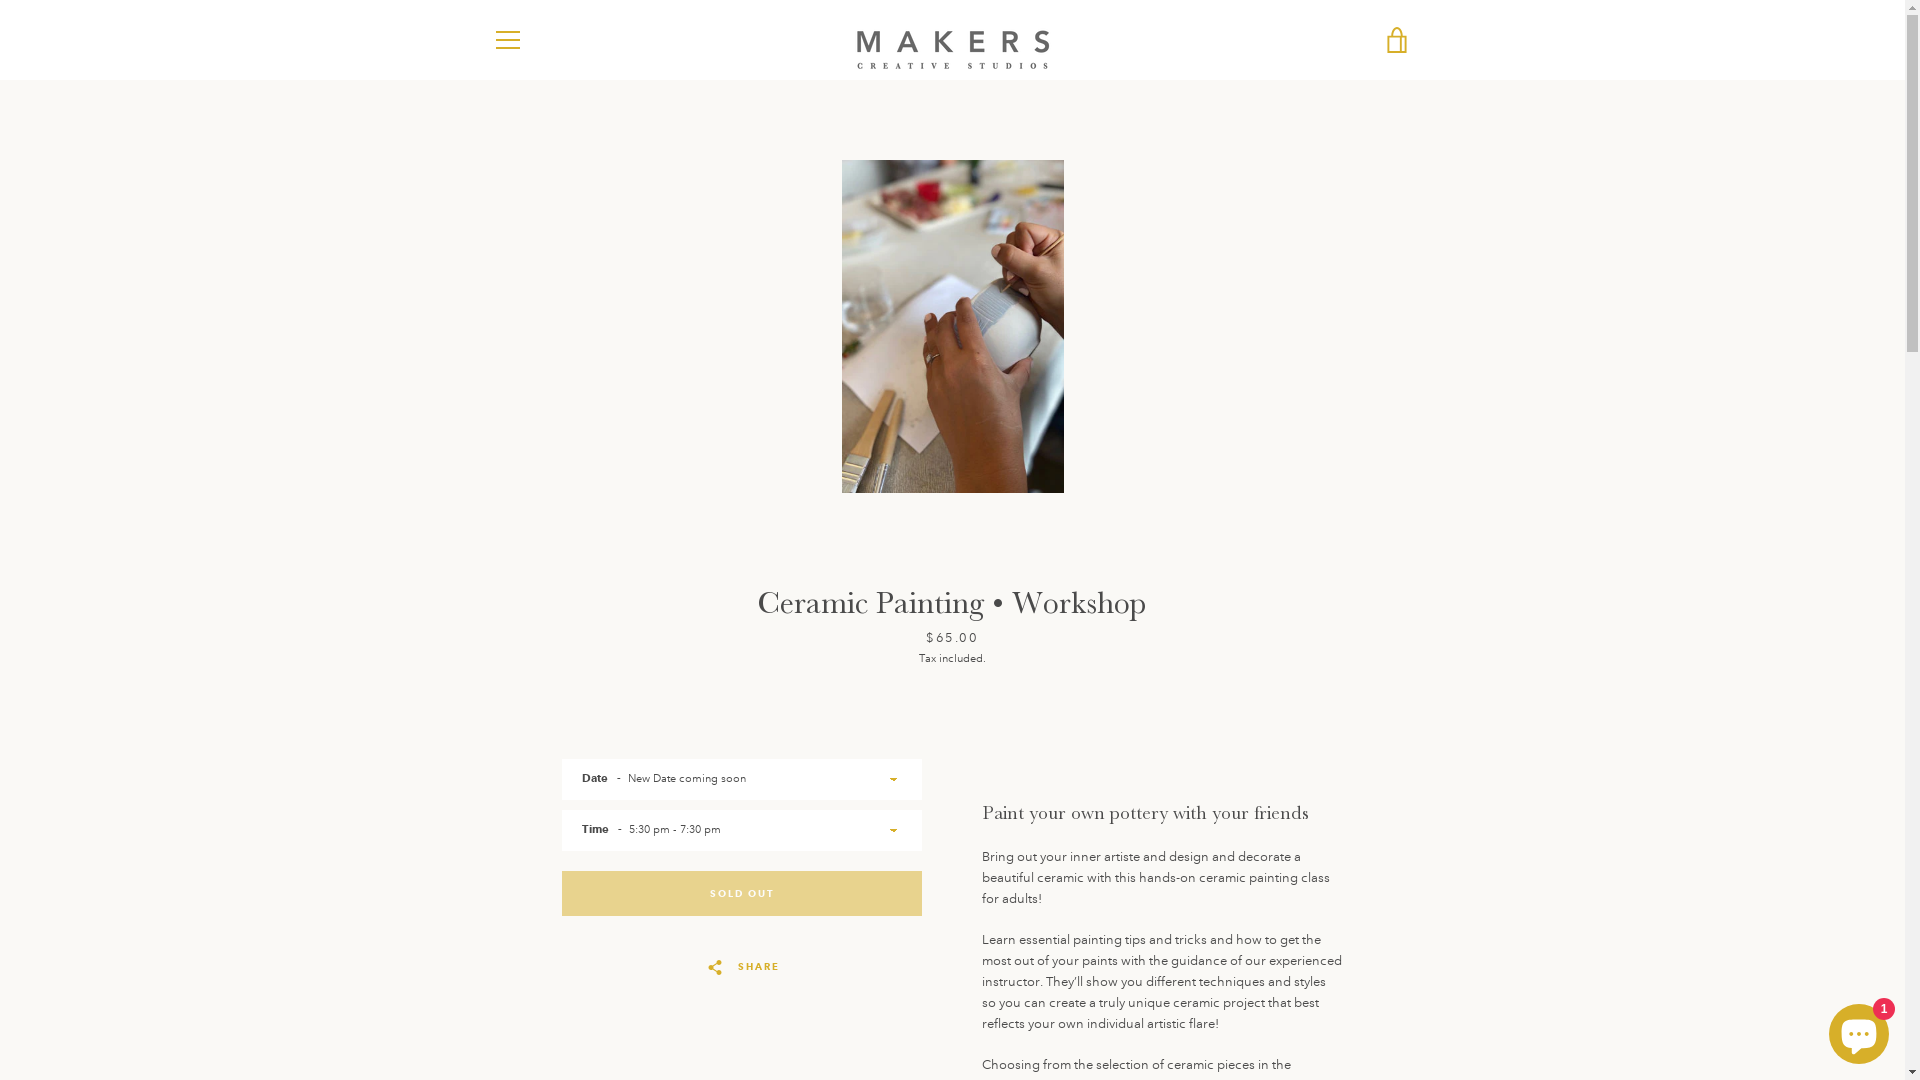  Describe the element at coordinates (532, 820) in the screenshot. I see `MEMBERSHIPS` at that location.